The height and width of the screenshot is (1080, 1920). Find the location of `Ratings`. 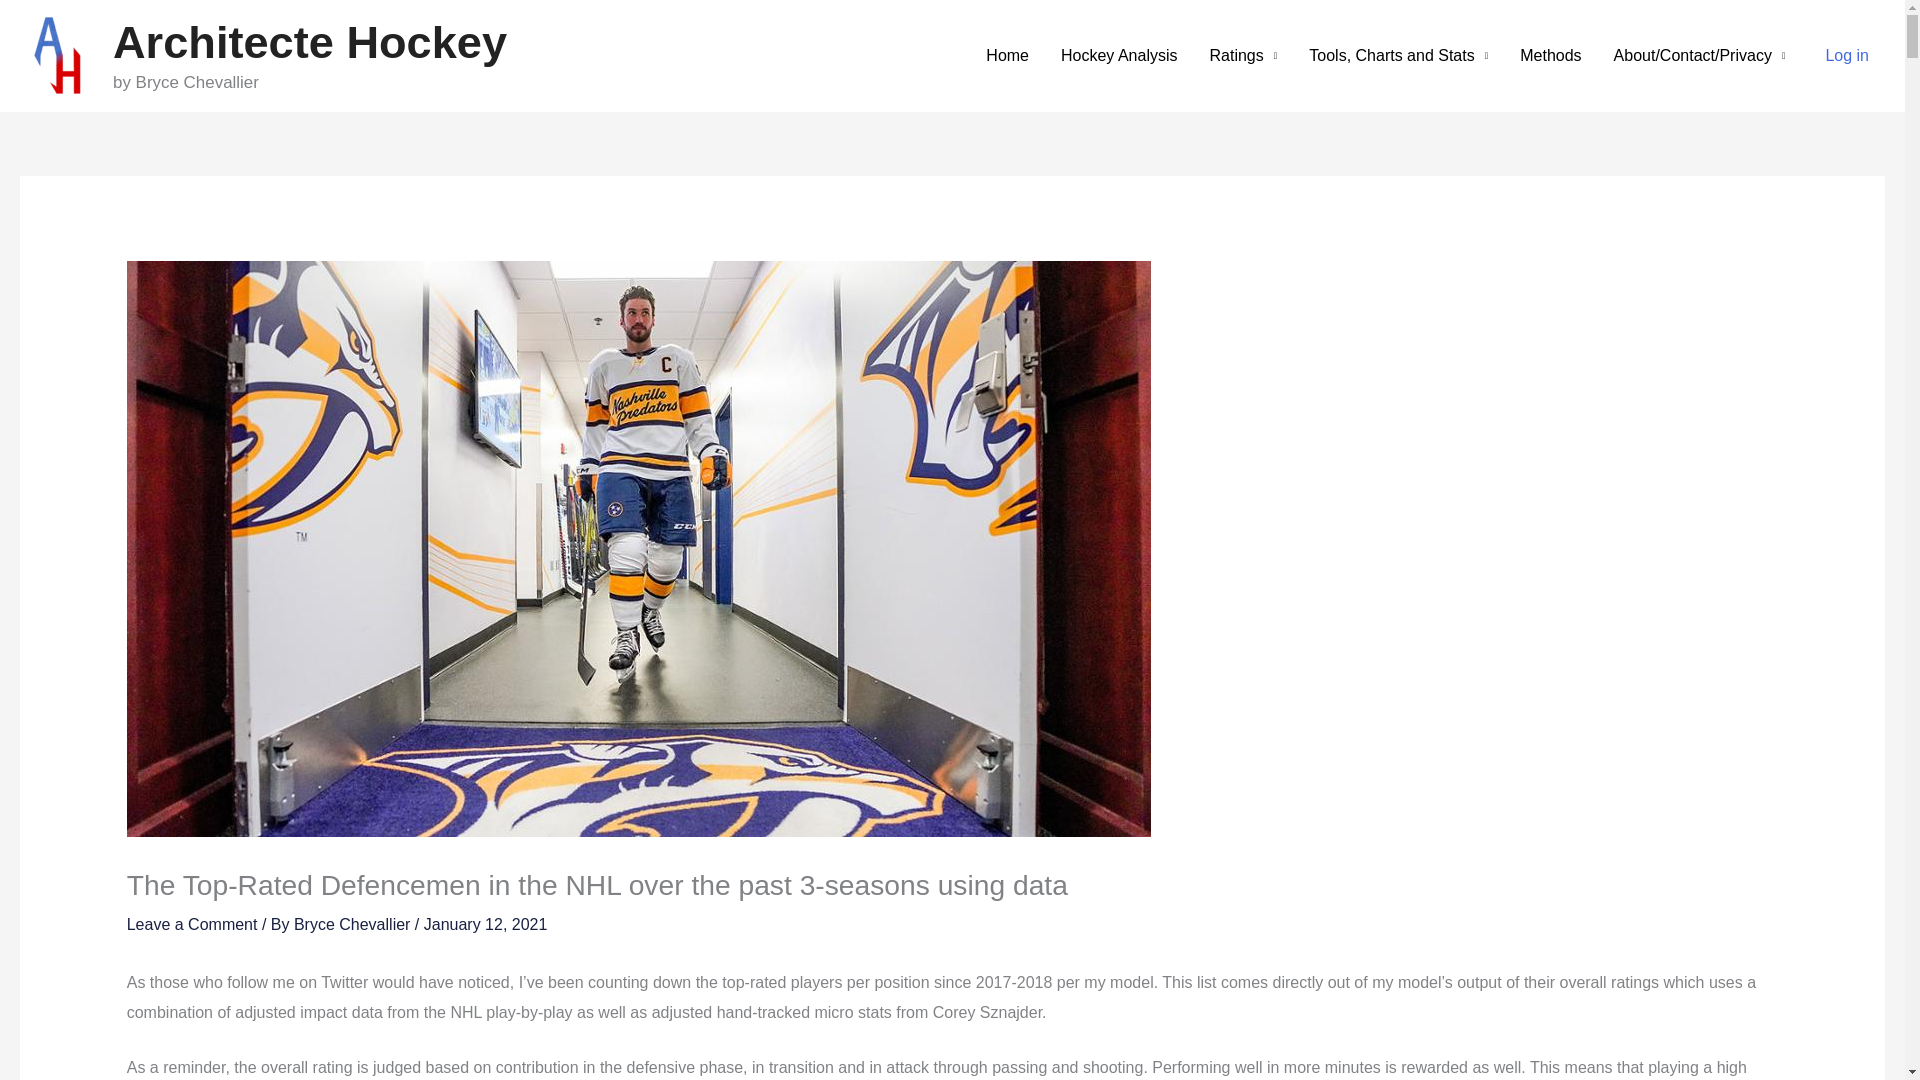

Ratings is located at coordinates (1244, 55).